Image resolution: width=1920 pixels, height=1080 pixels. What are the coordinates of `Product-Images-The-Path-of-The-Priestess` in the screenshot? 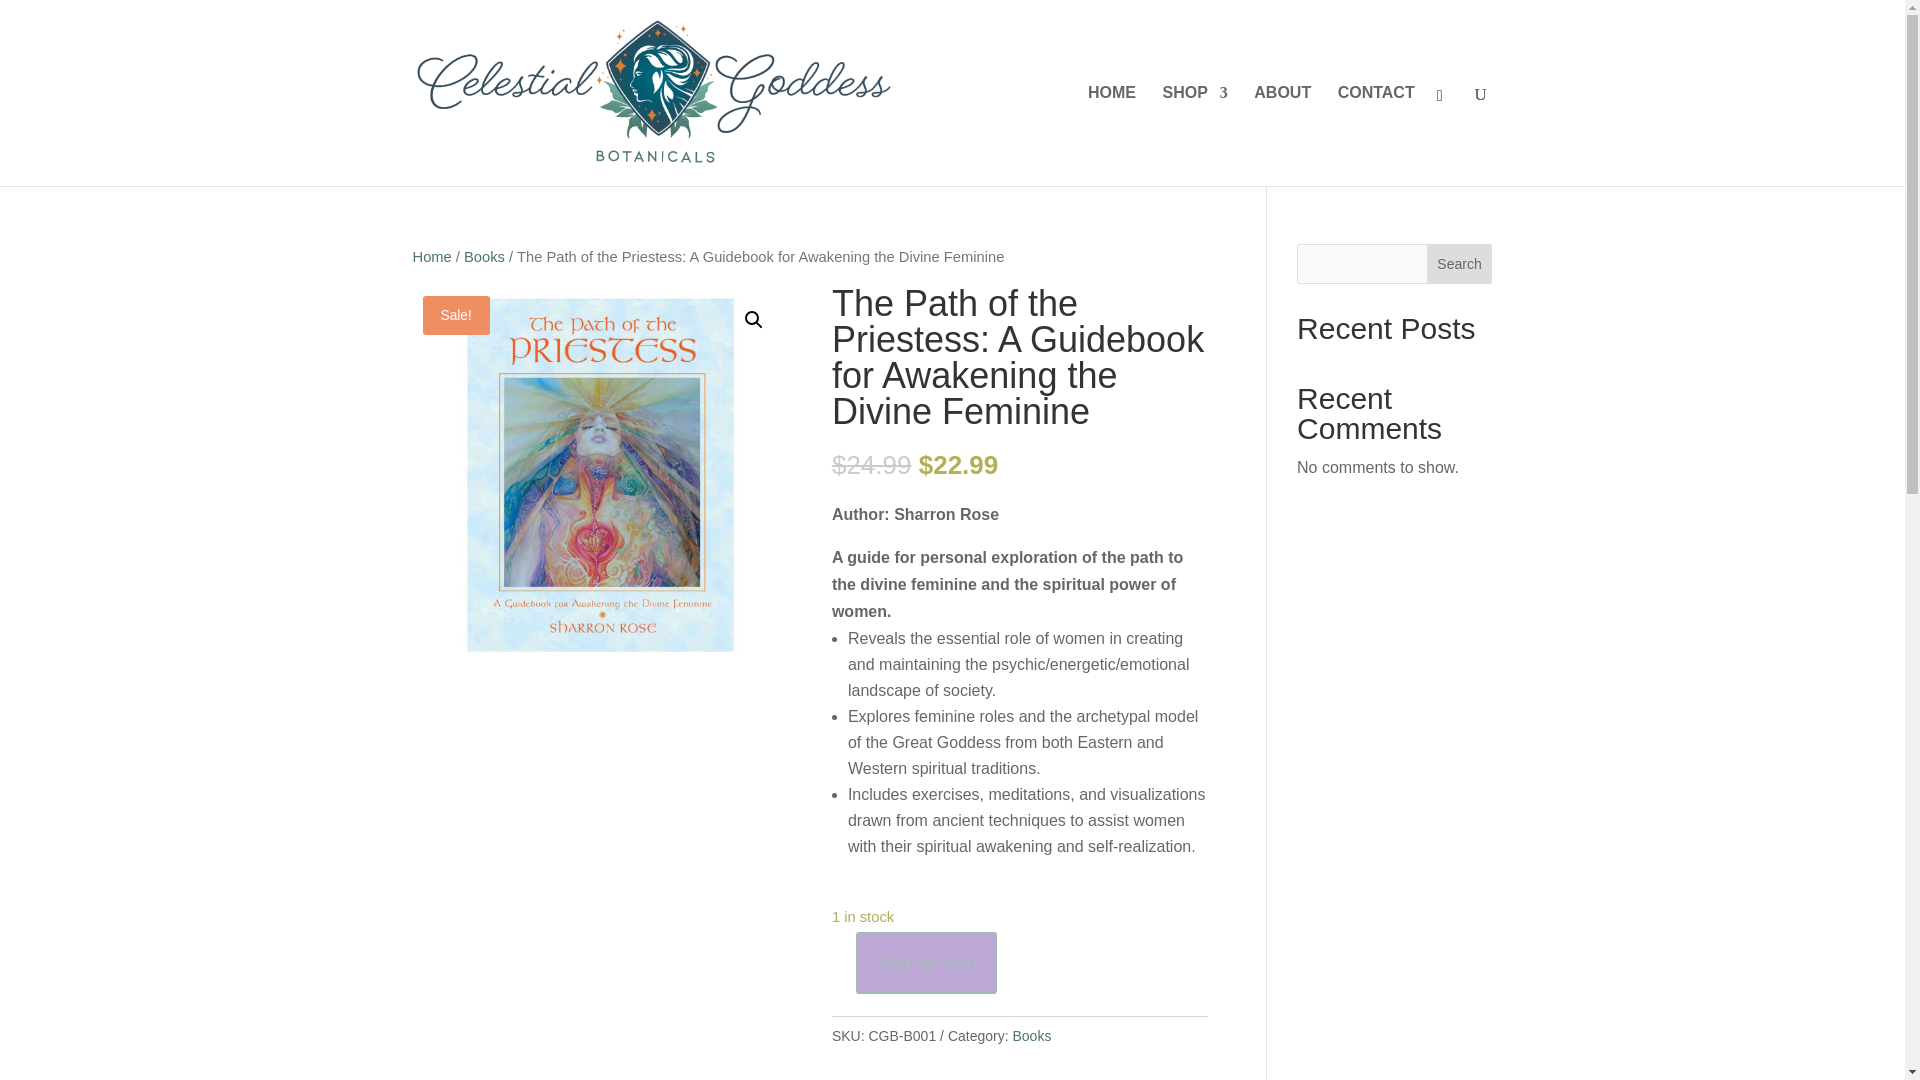 It's located at (600, 474).